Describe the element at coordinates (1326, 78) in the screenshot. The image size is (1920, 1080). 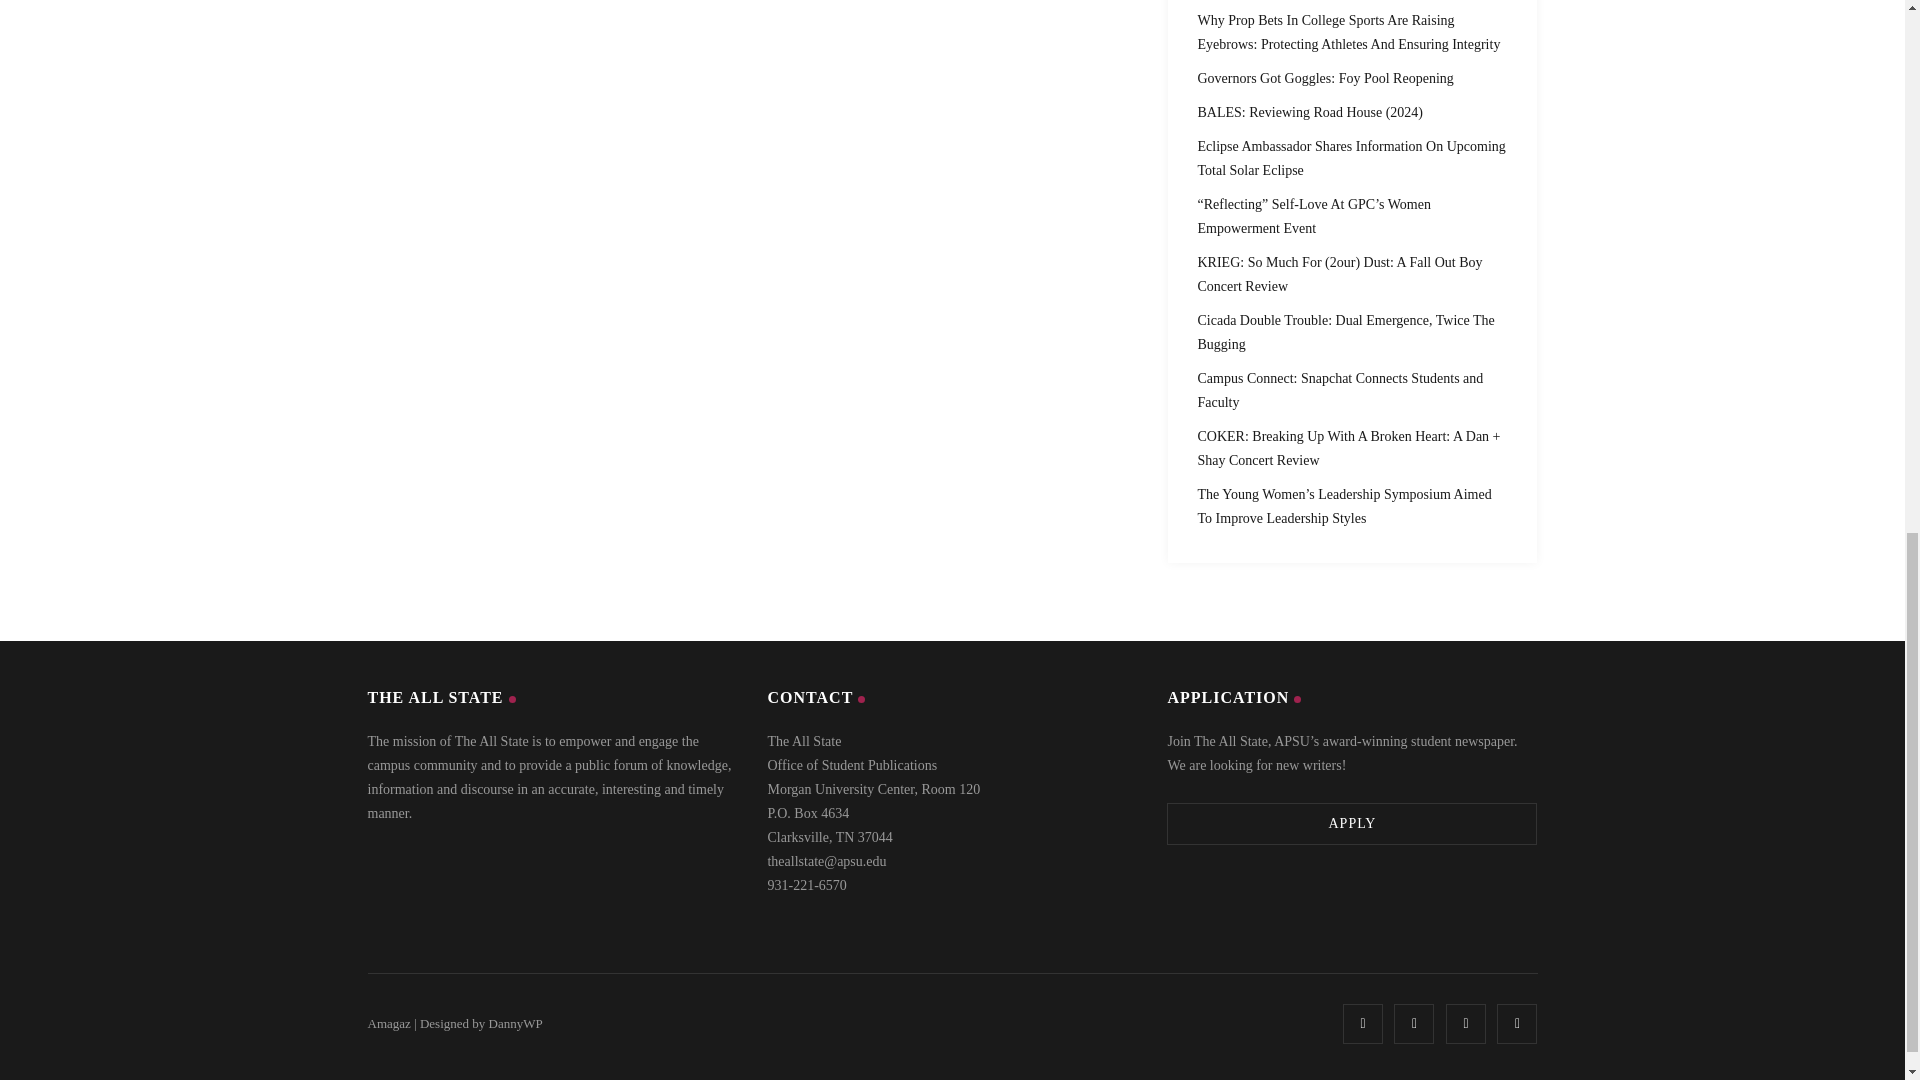
I see `Governors Got Goggles: Foy Pool Reopening` at that location.